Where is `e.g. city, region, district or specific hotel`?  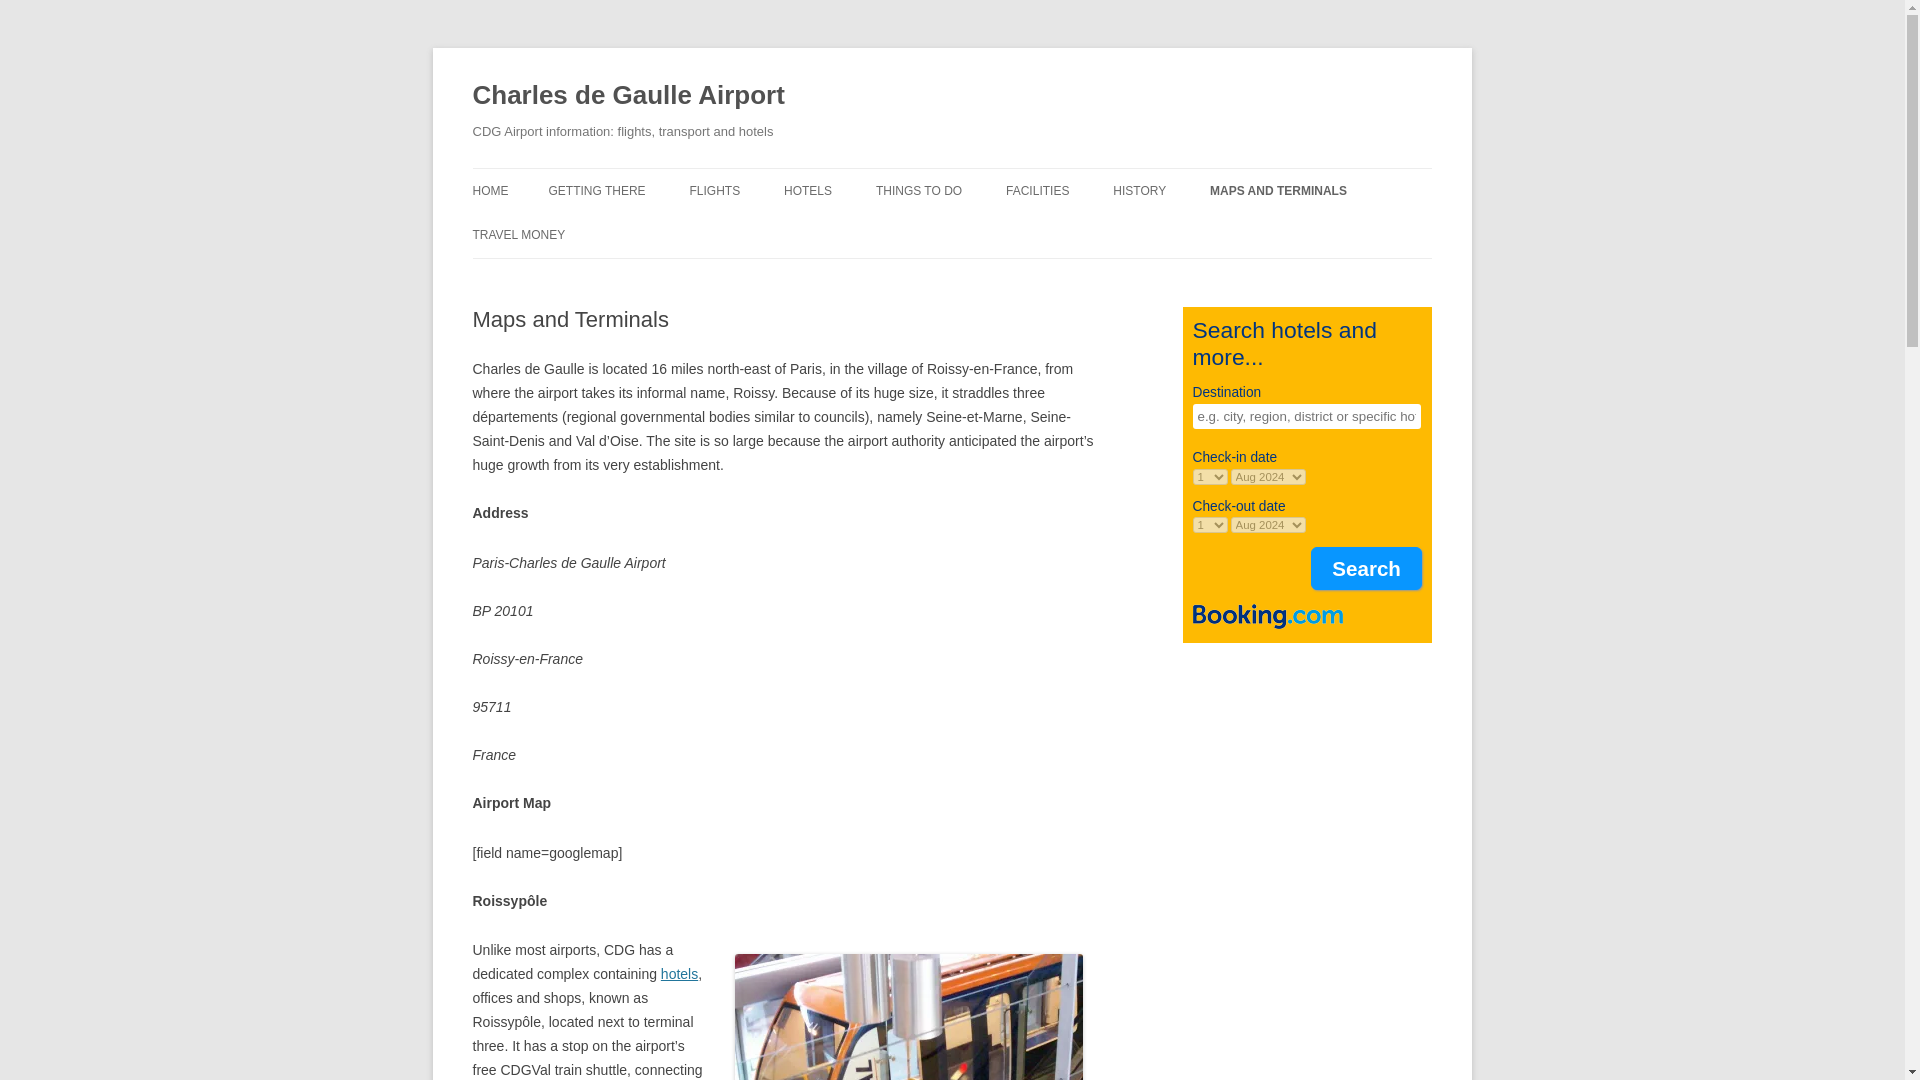 e.g. city, region, district or specific hotel is located at coordinates (1306, 416).